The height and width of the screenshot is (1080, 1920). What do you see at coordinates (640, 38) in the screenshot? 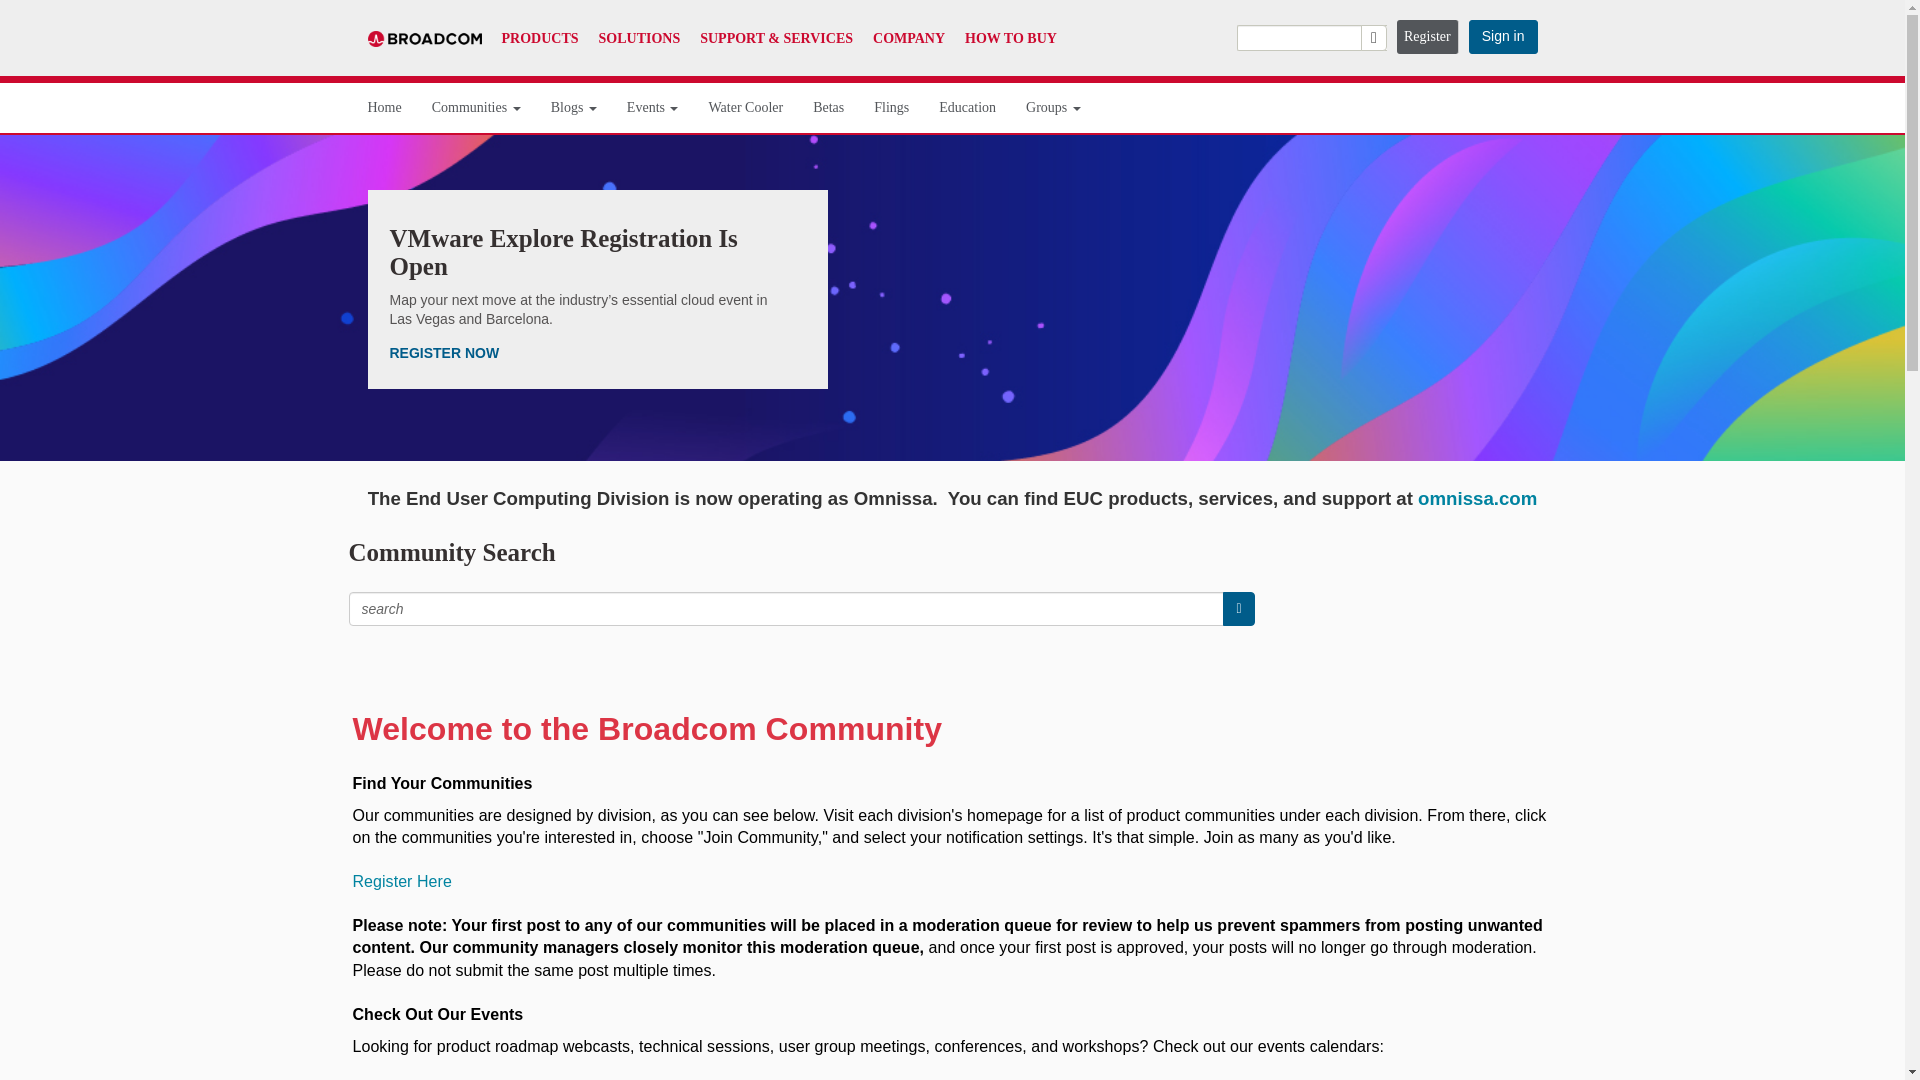
I see `SOLUTIONS` at bounding box center [640, 38].